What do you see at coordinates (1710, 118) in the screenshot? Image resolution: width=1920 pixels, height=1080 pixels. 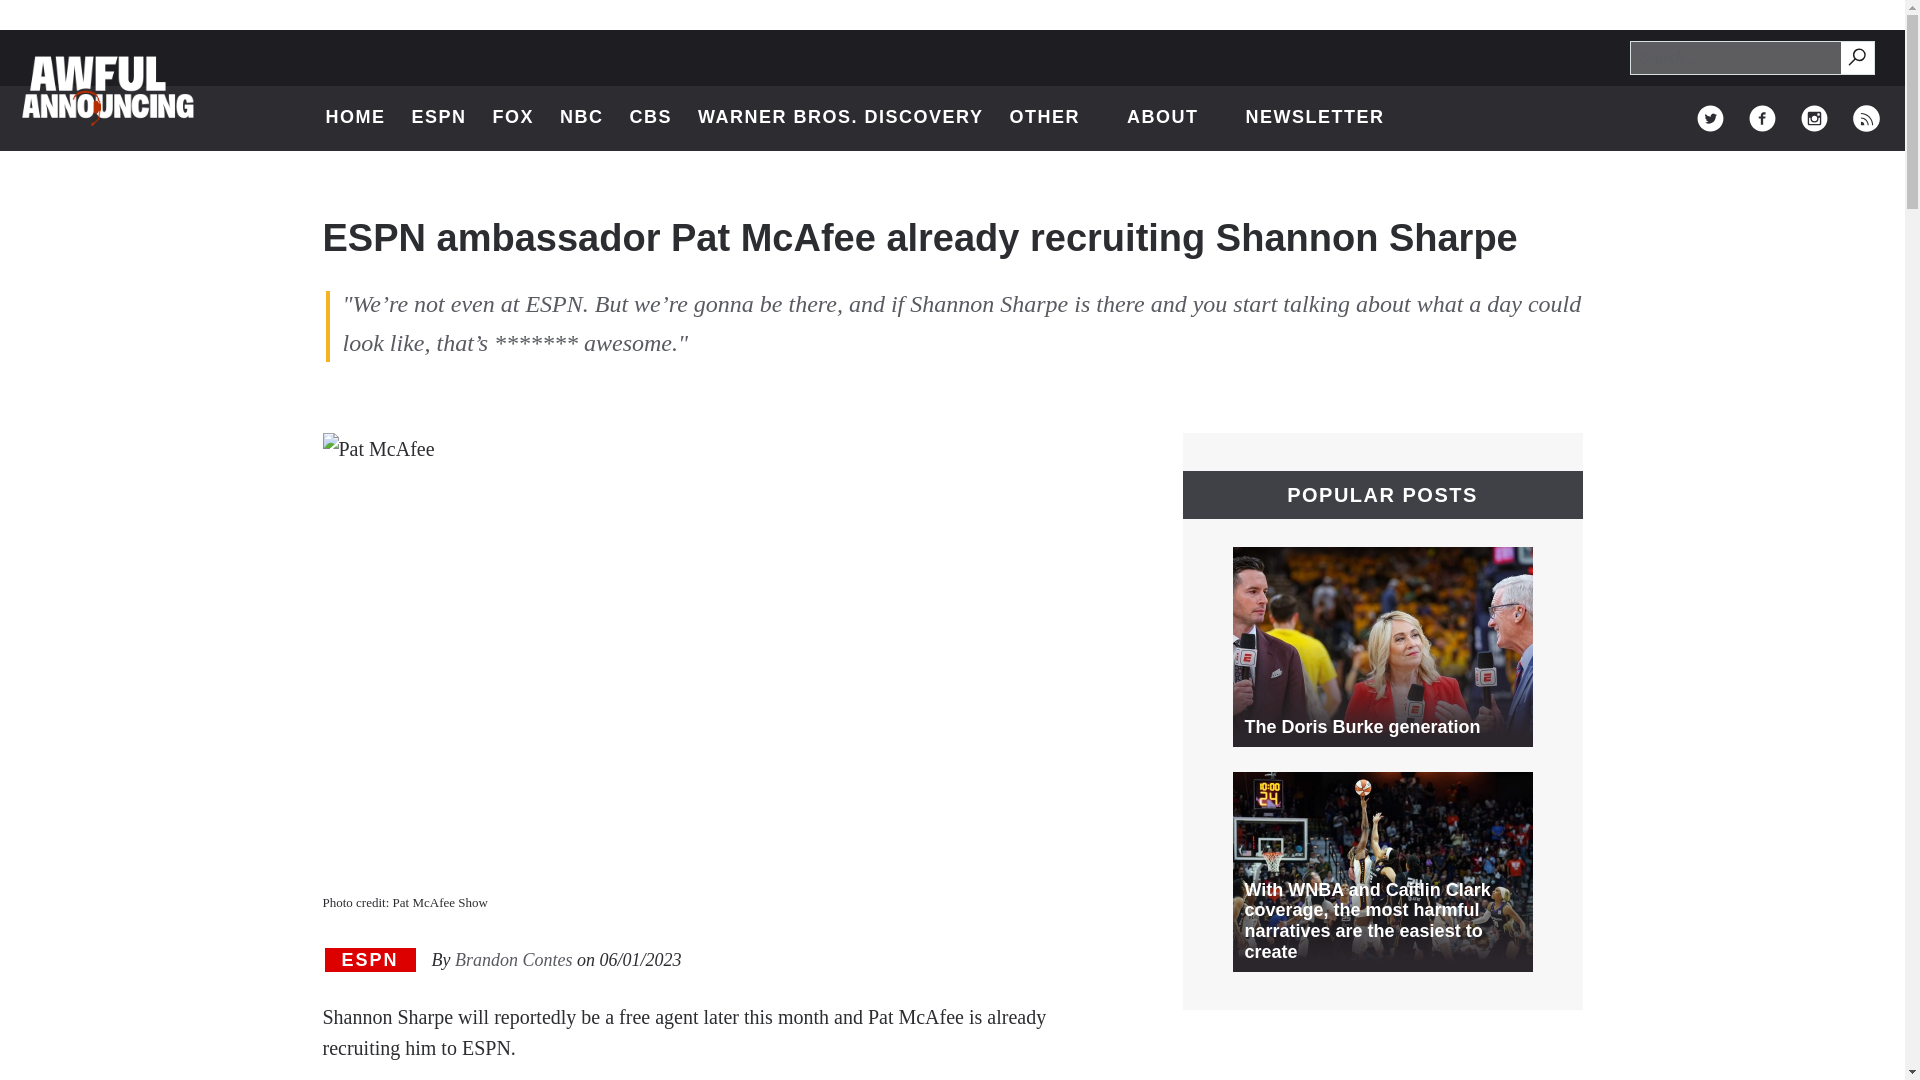 I see `Link to Twitter` at bounding box center [1710, 118].